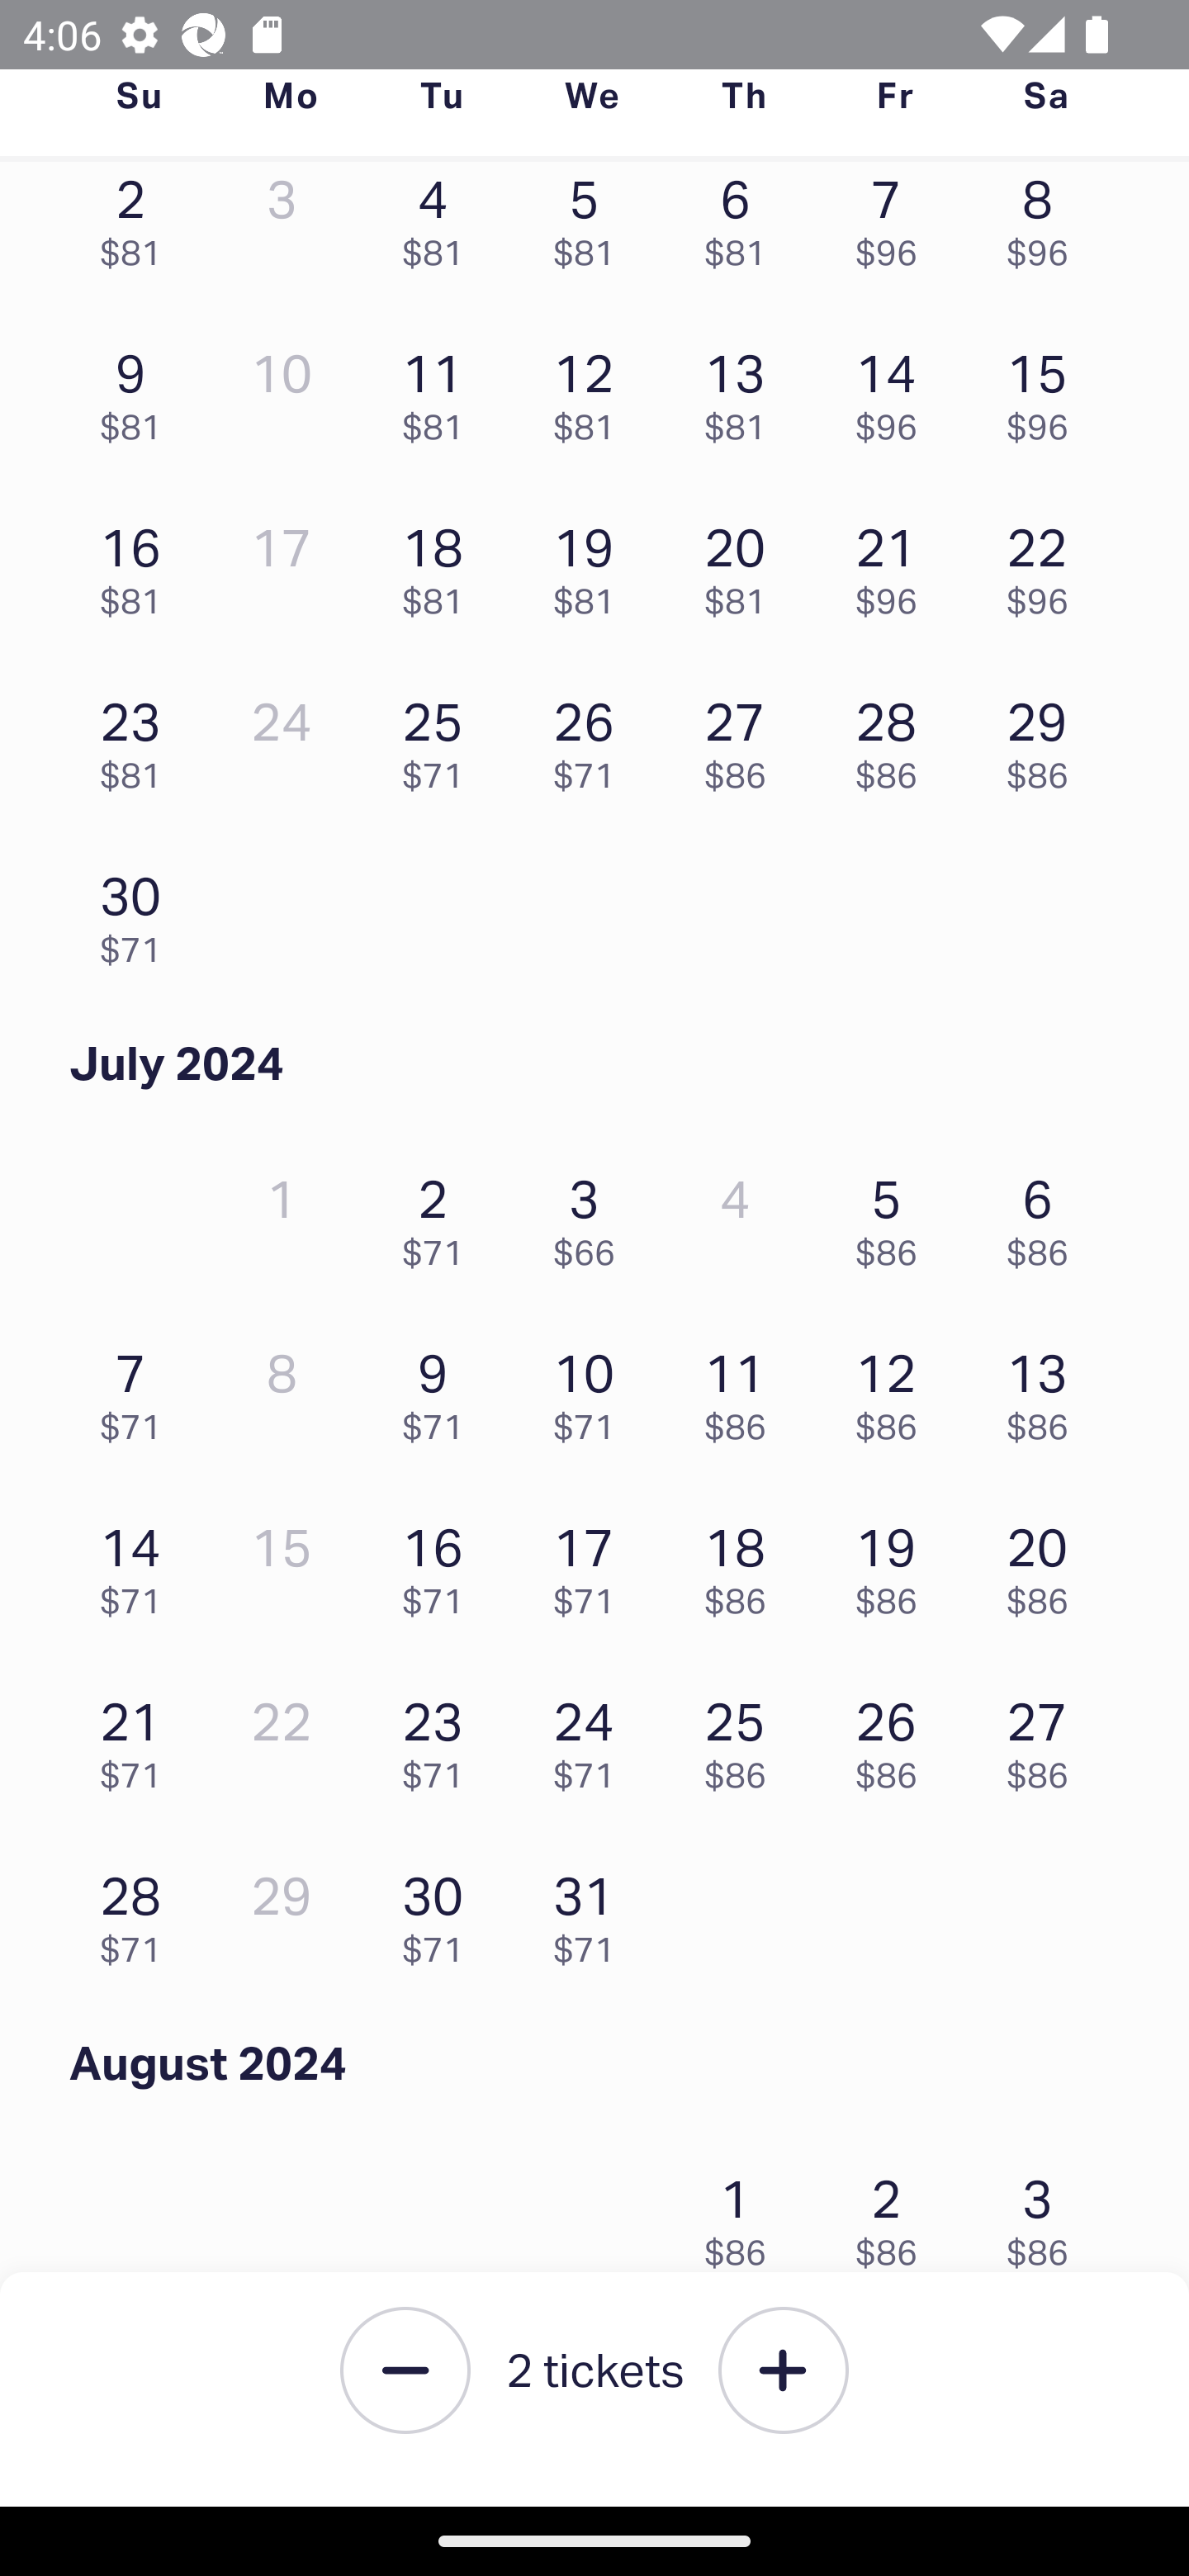  What do you see at coordinates (743, 390) in the screenshot?
I see `13 $81` at bounding box center [743, 390].